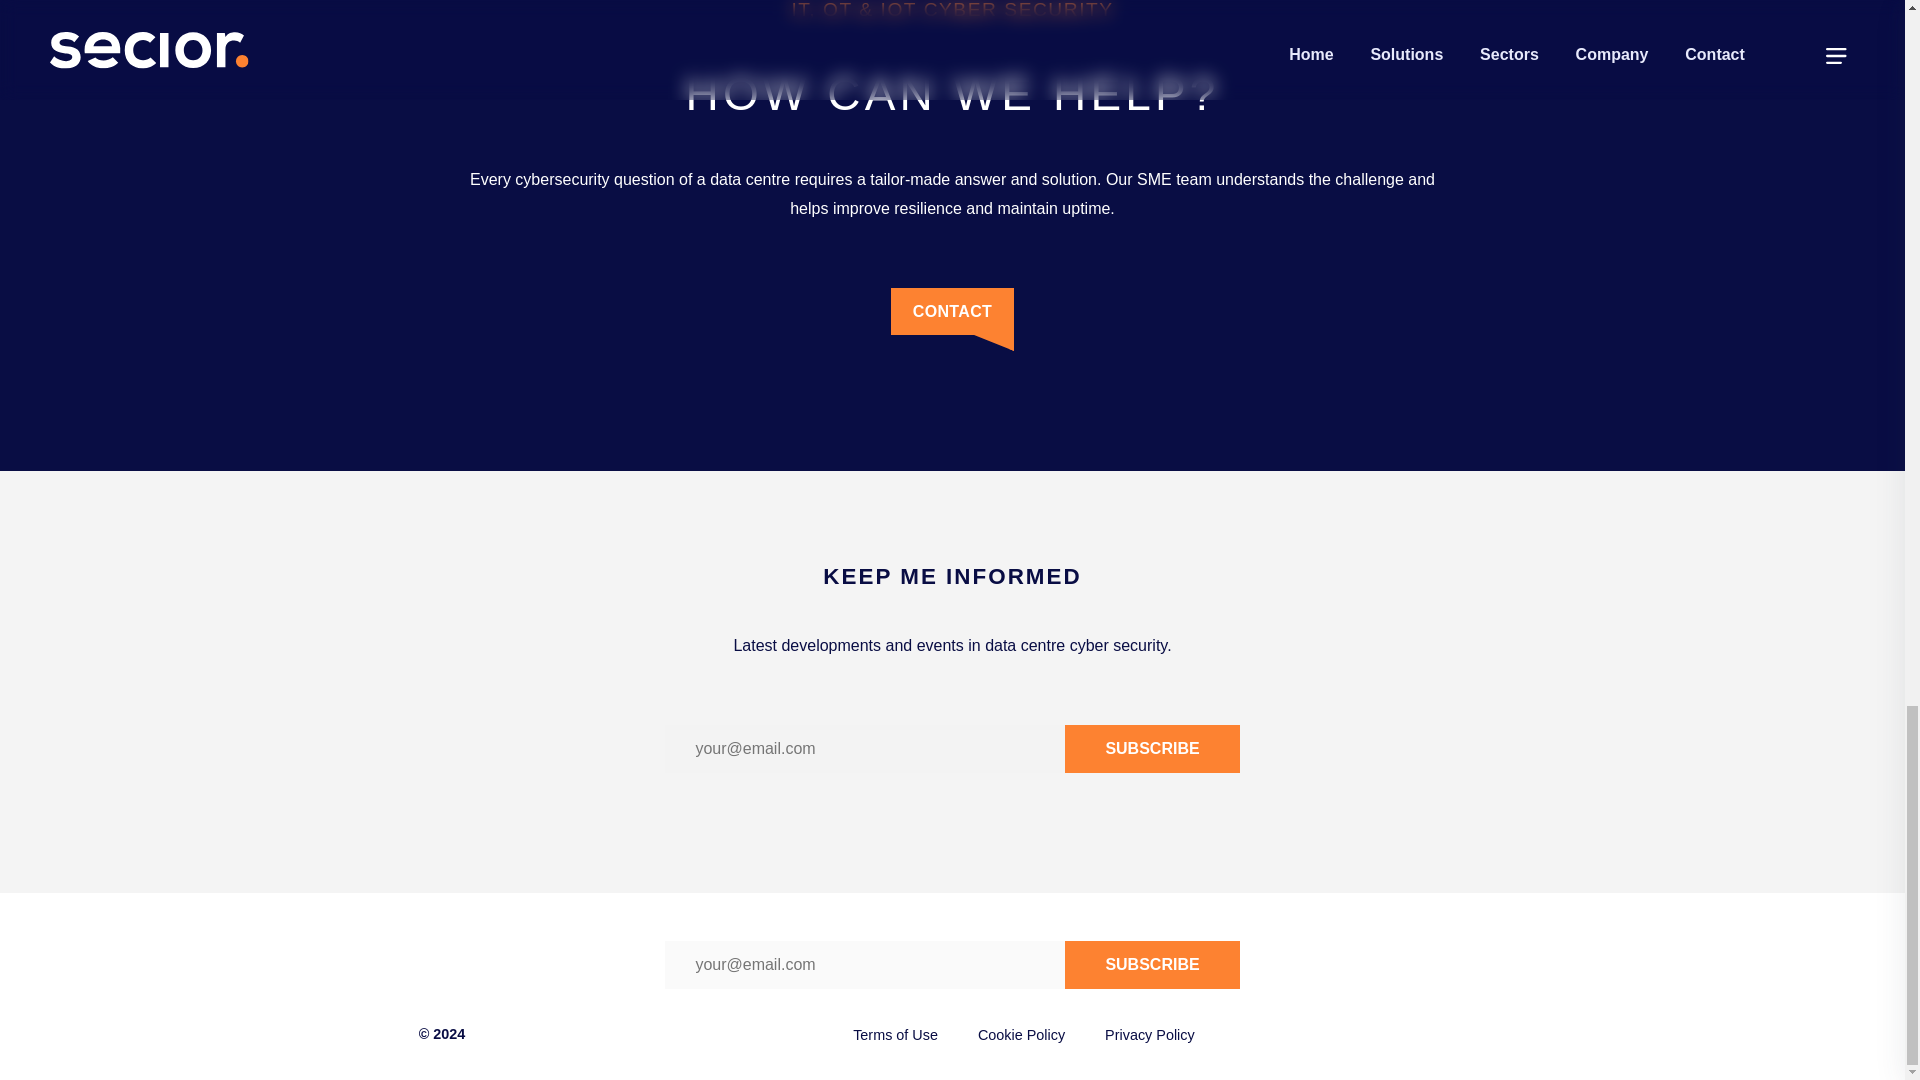 Image resolution: width=1920 pixels, height=1080 pixels. What do you see at coordinates (1021, 1035) in the screenshot?
I see `Cookie Policy` at bounding box center [1021, 1035].